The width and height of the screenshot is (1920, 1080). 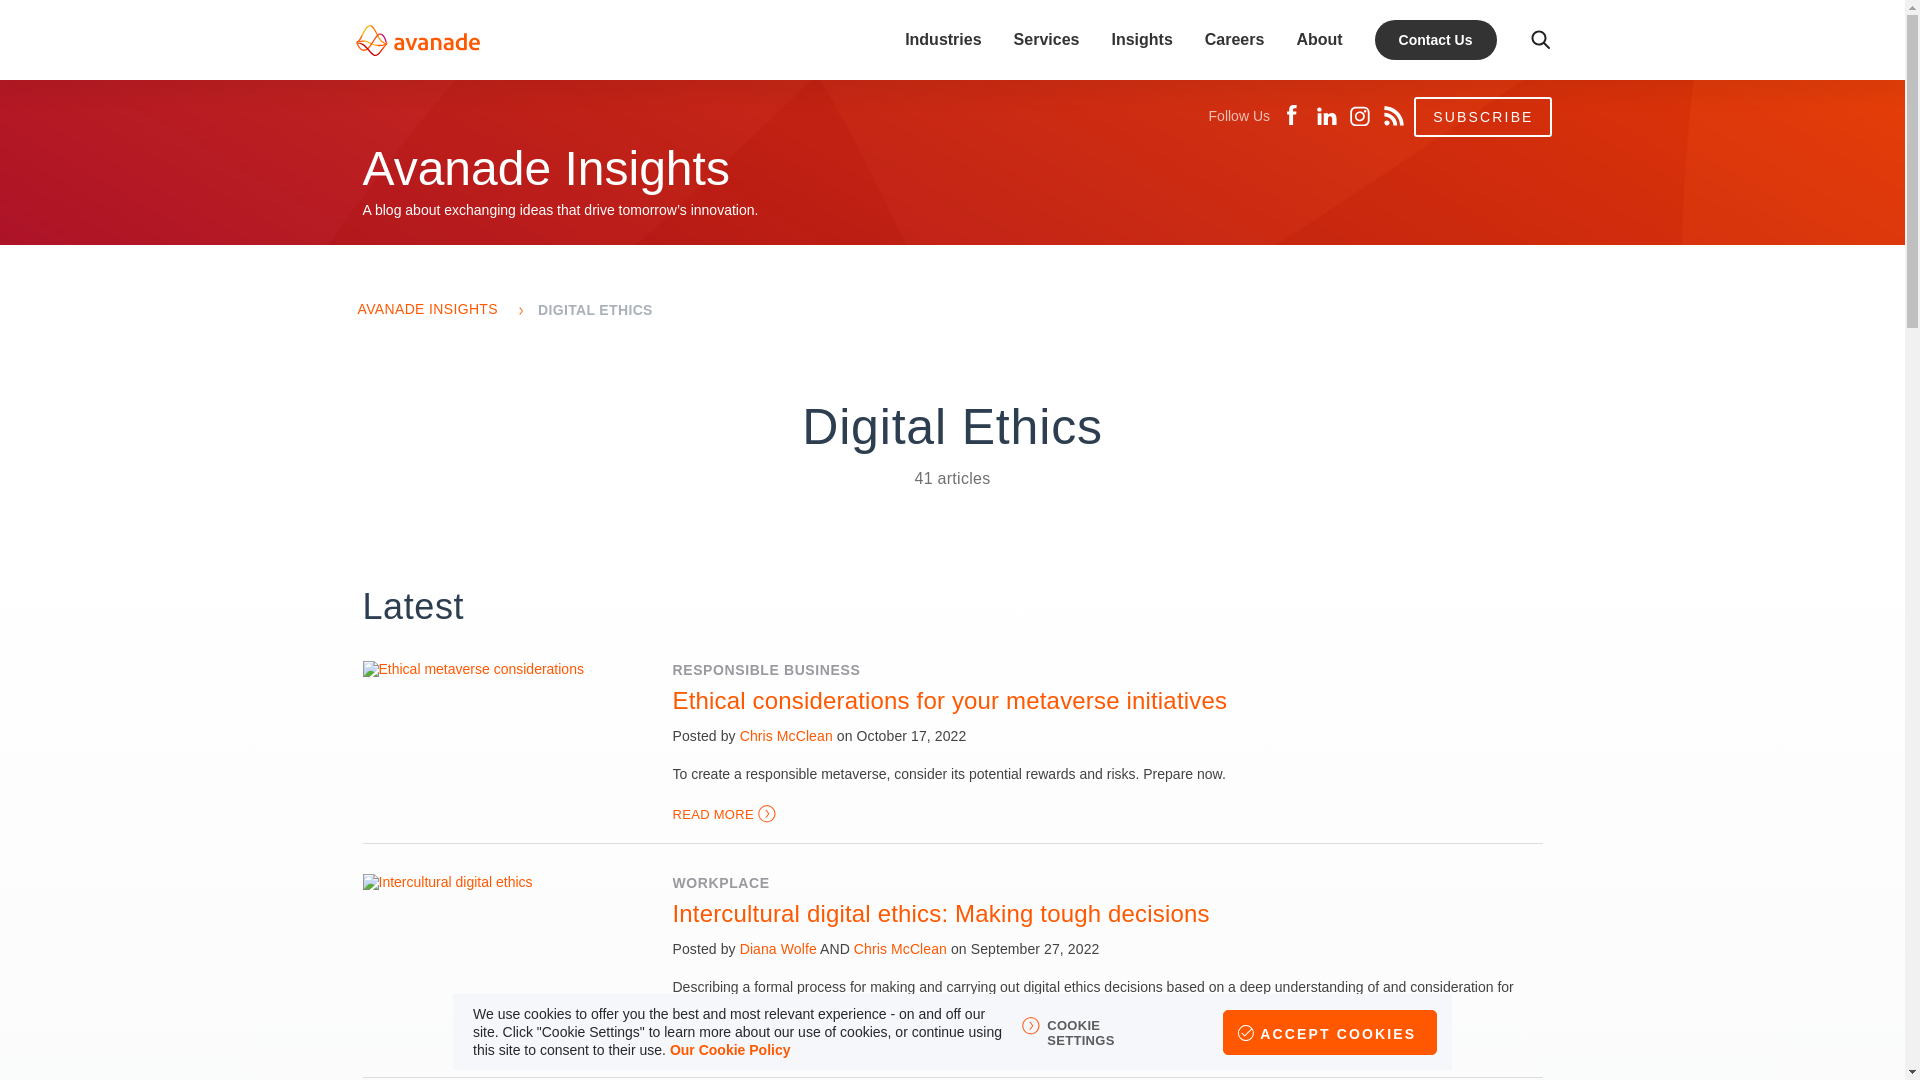 I want to click on RSS, so click(x=1394, y=116).